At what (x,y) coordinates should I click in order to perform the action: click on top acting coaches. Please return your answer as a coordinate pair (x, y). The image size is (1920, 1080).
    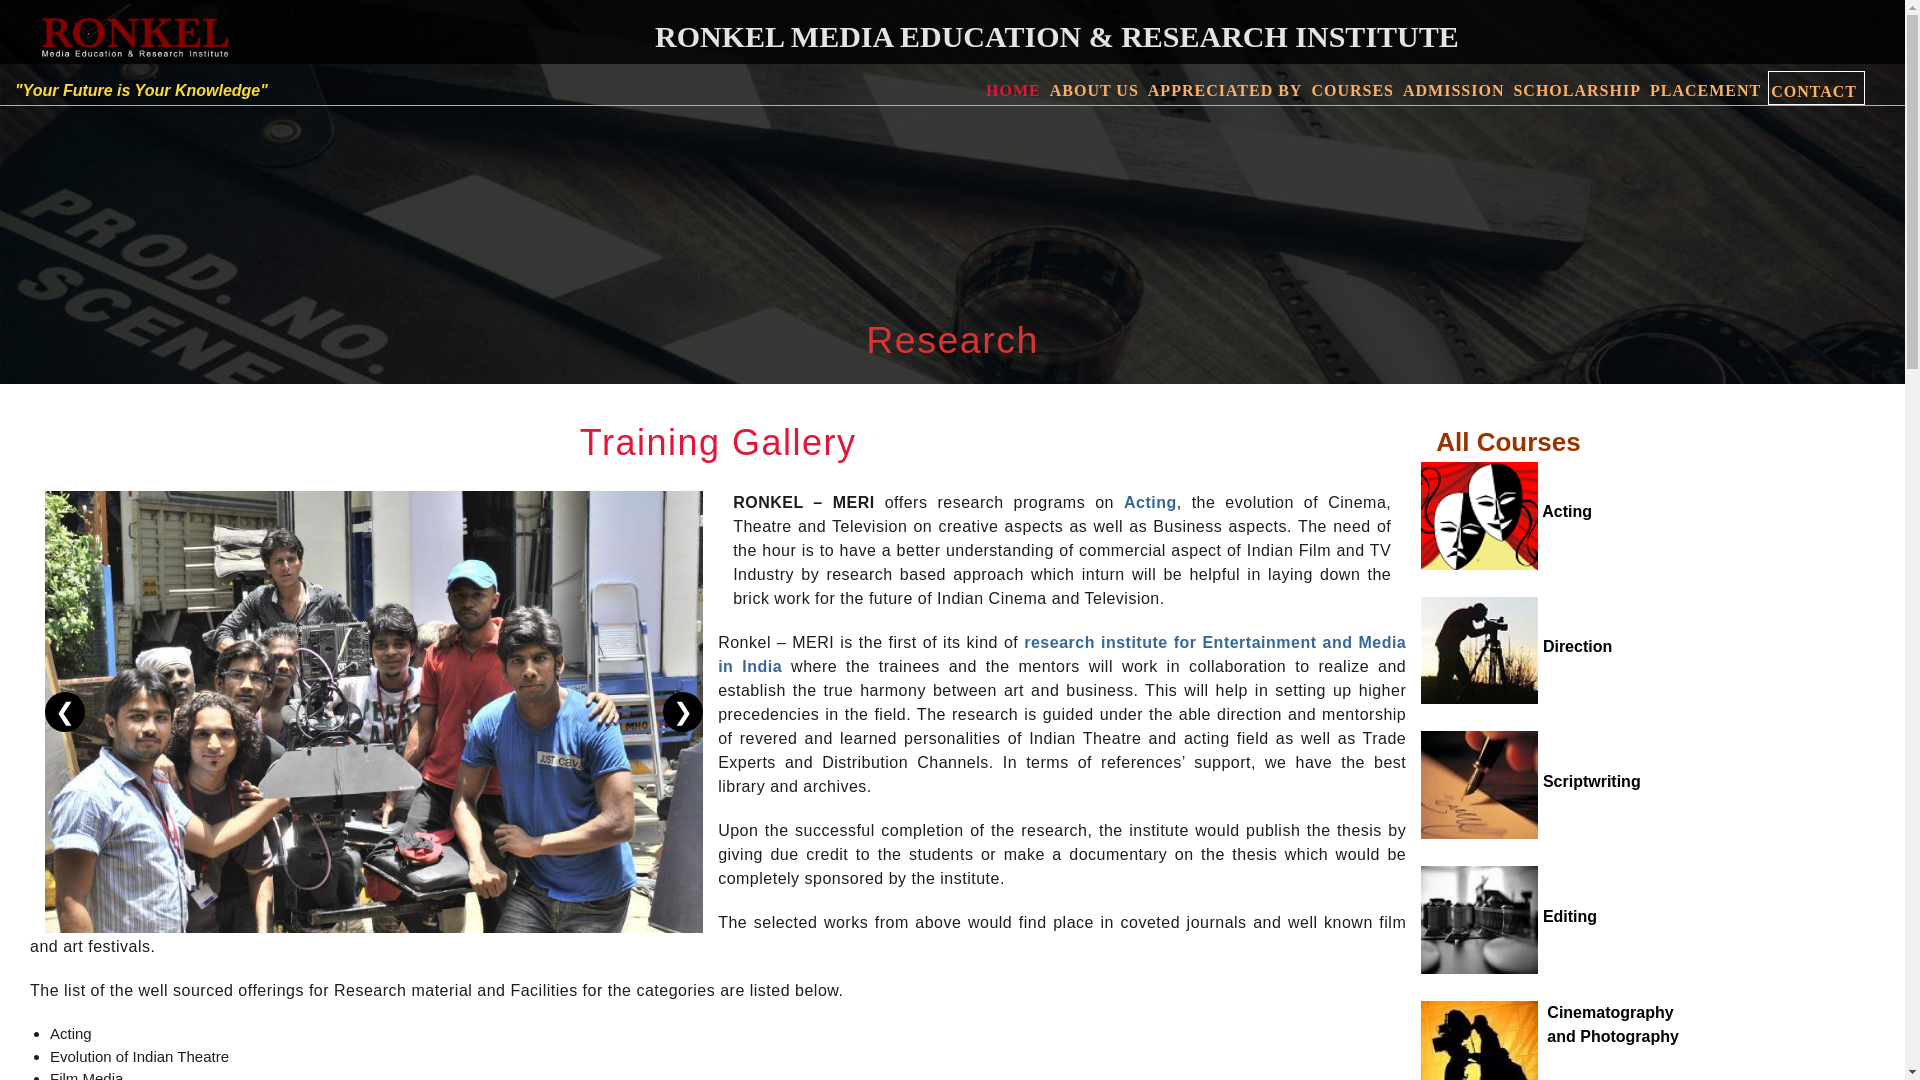
    Looking at the image, I should click on (1062, 654).